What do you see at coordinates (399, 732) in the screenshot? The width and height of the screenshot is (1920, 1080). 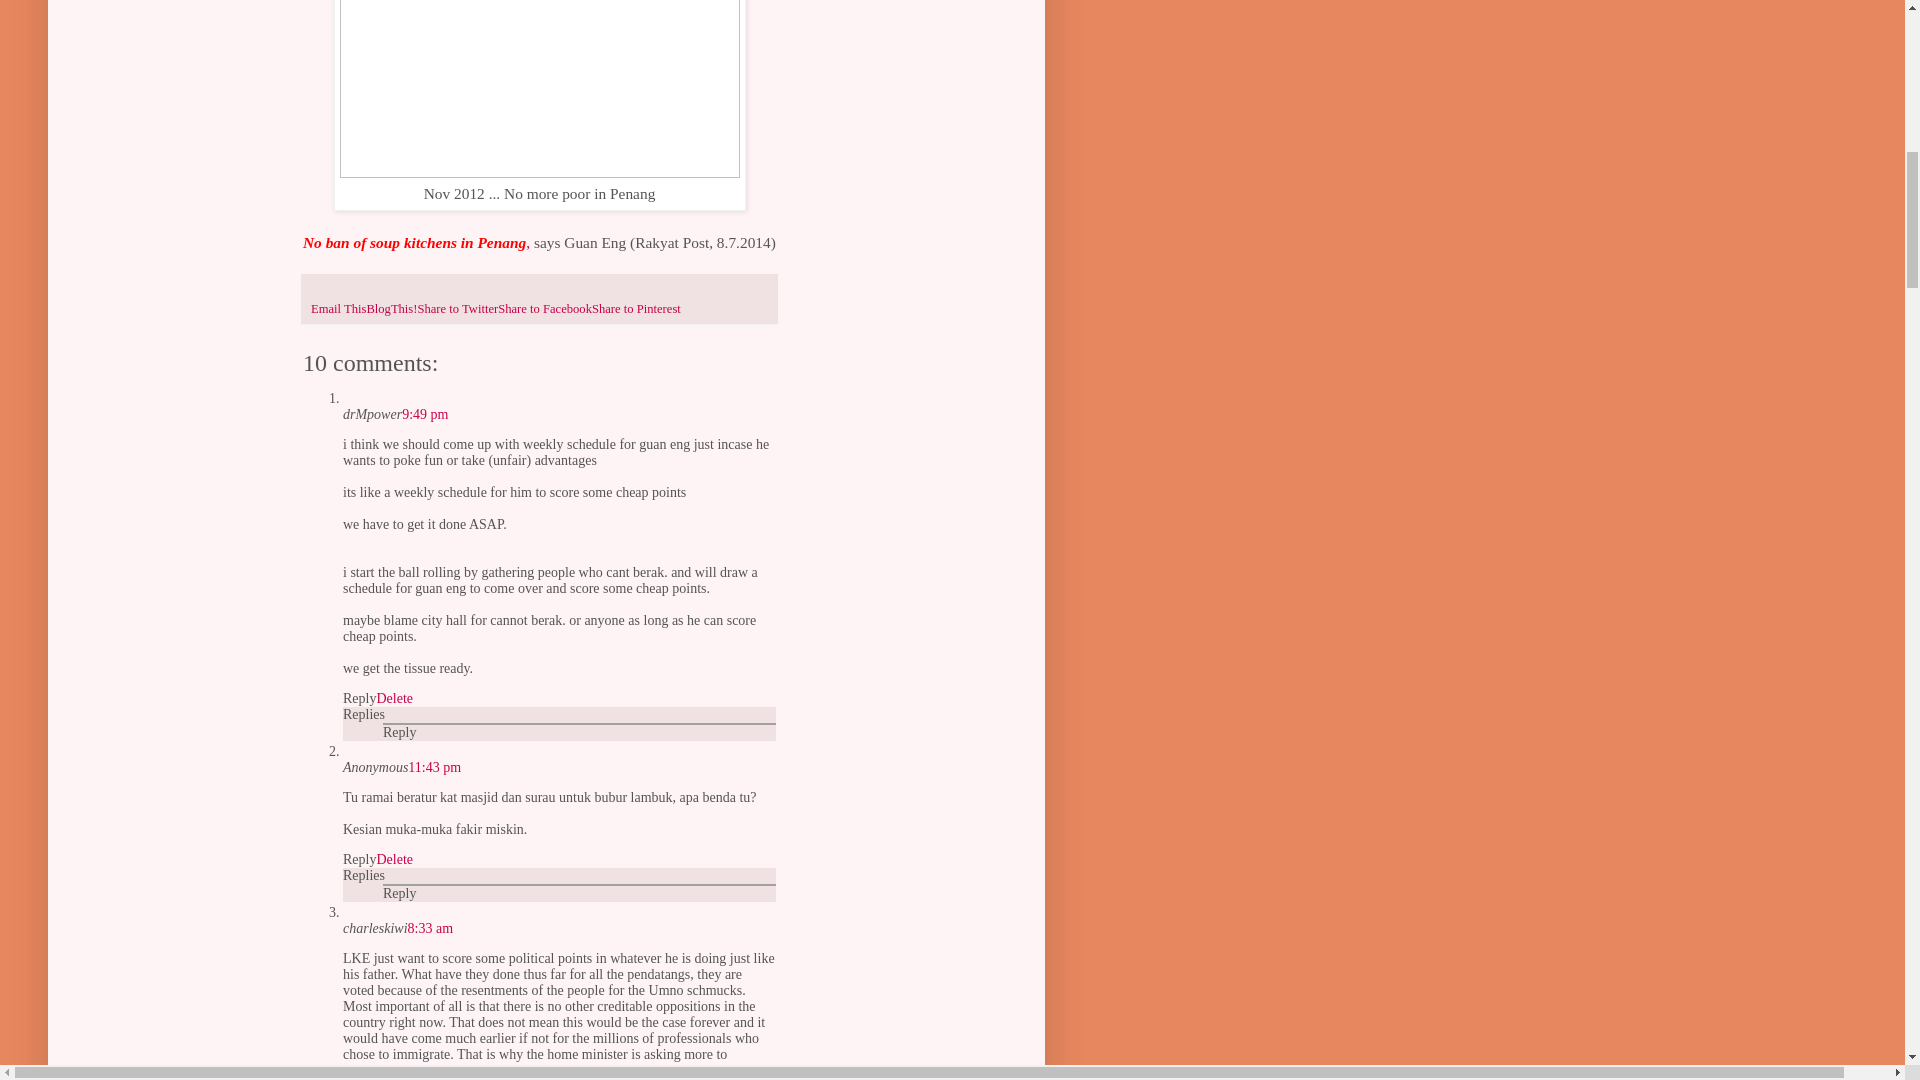 I see `Reply` at bounding box center [399, 732].